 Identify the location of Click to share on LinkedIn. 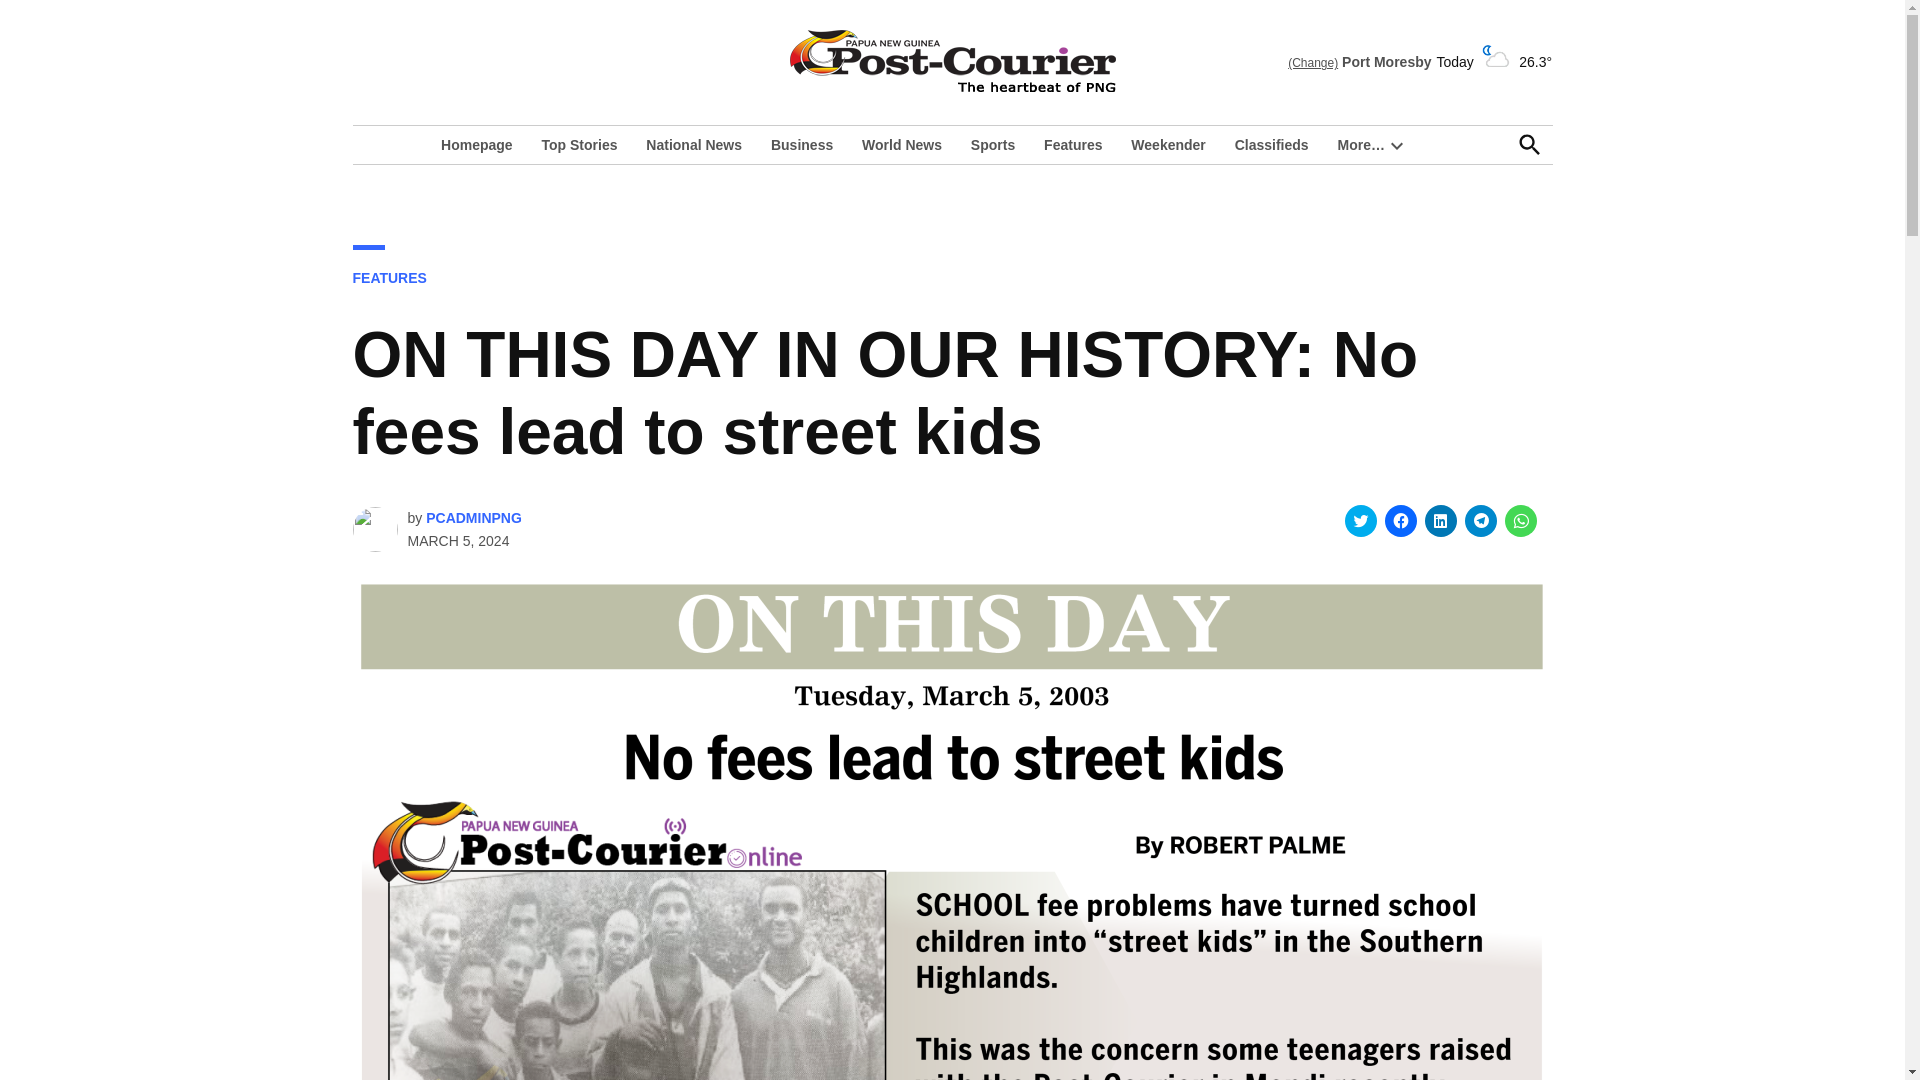
(1440, 520).